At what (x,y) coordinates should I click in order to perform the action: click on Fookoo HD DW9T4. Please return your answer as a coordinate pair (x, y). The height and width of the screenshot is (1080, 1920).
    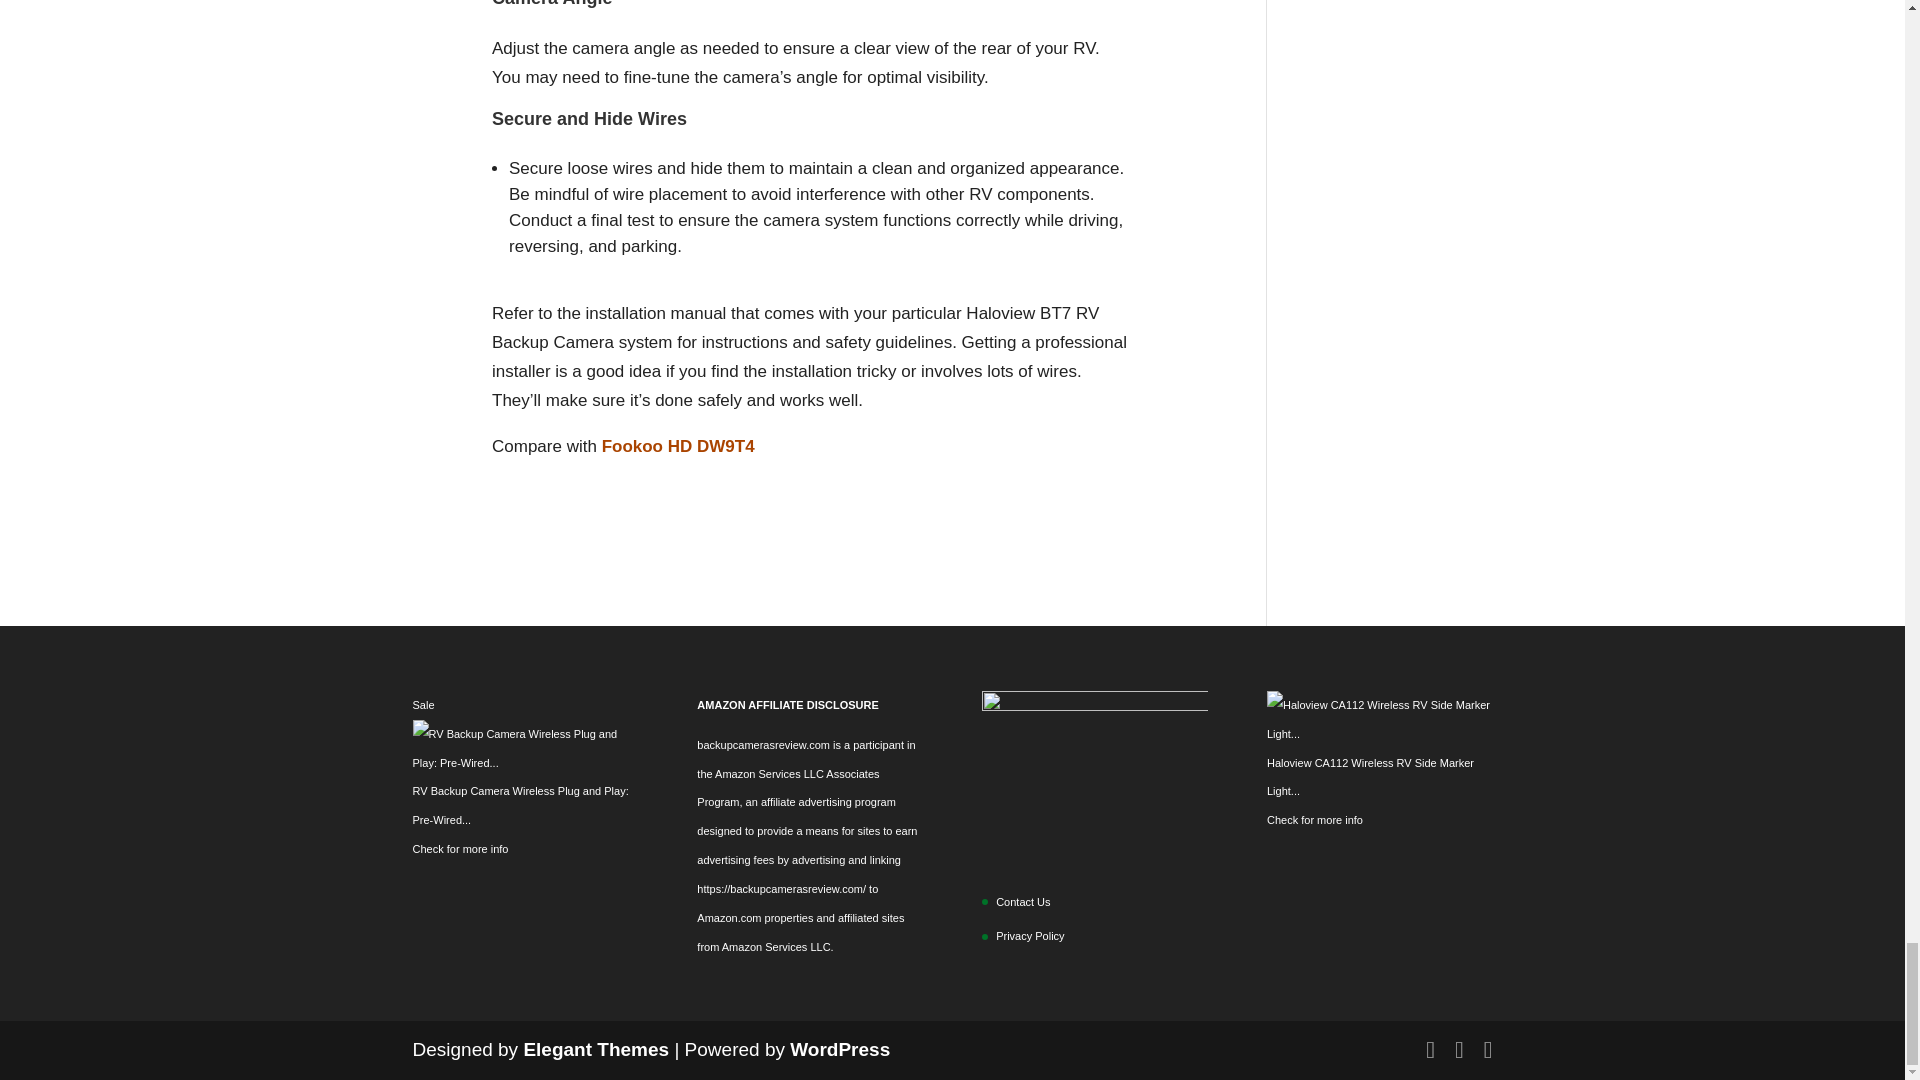
    Looking at the image, I should click on (678, 446).